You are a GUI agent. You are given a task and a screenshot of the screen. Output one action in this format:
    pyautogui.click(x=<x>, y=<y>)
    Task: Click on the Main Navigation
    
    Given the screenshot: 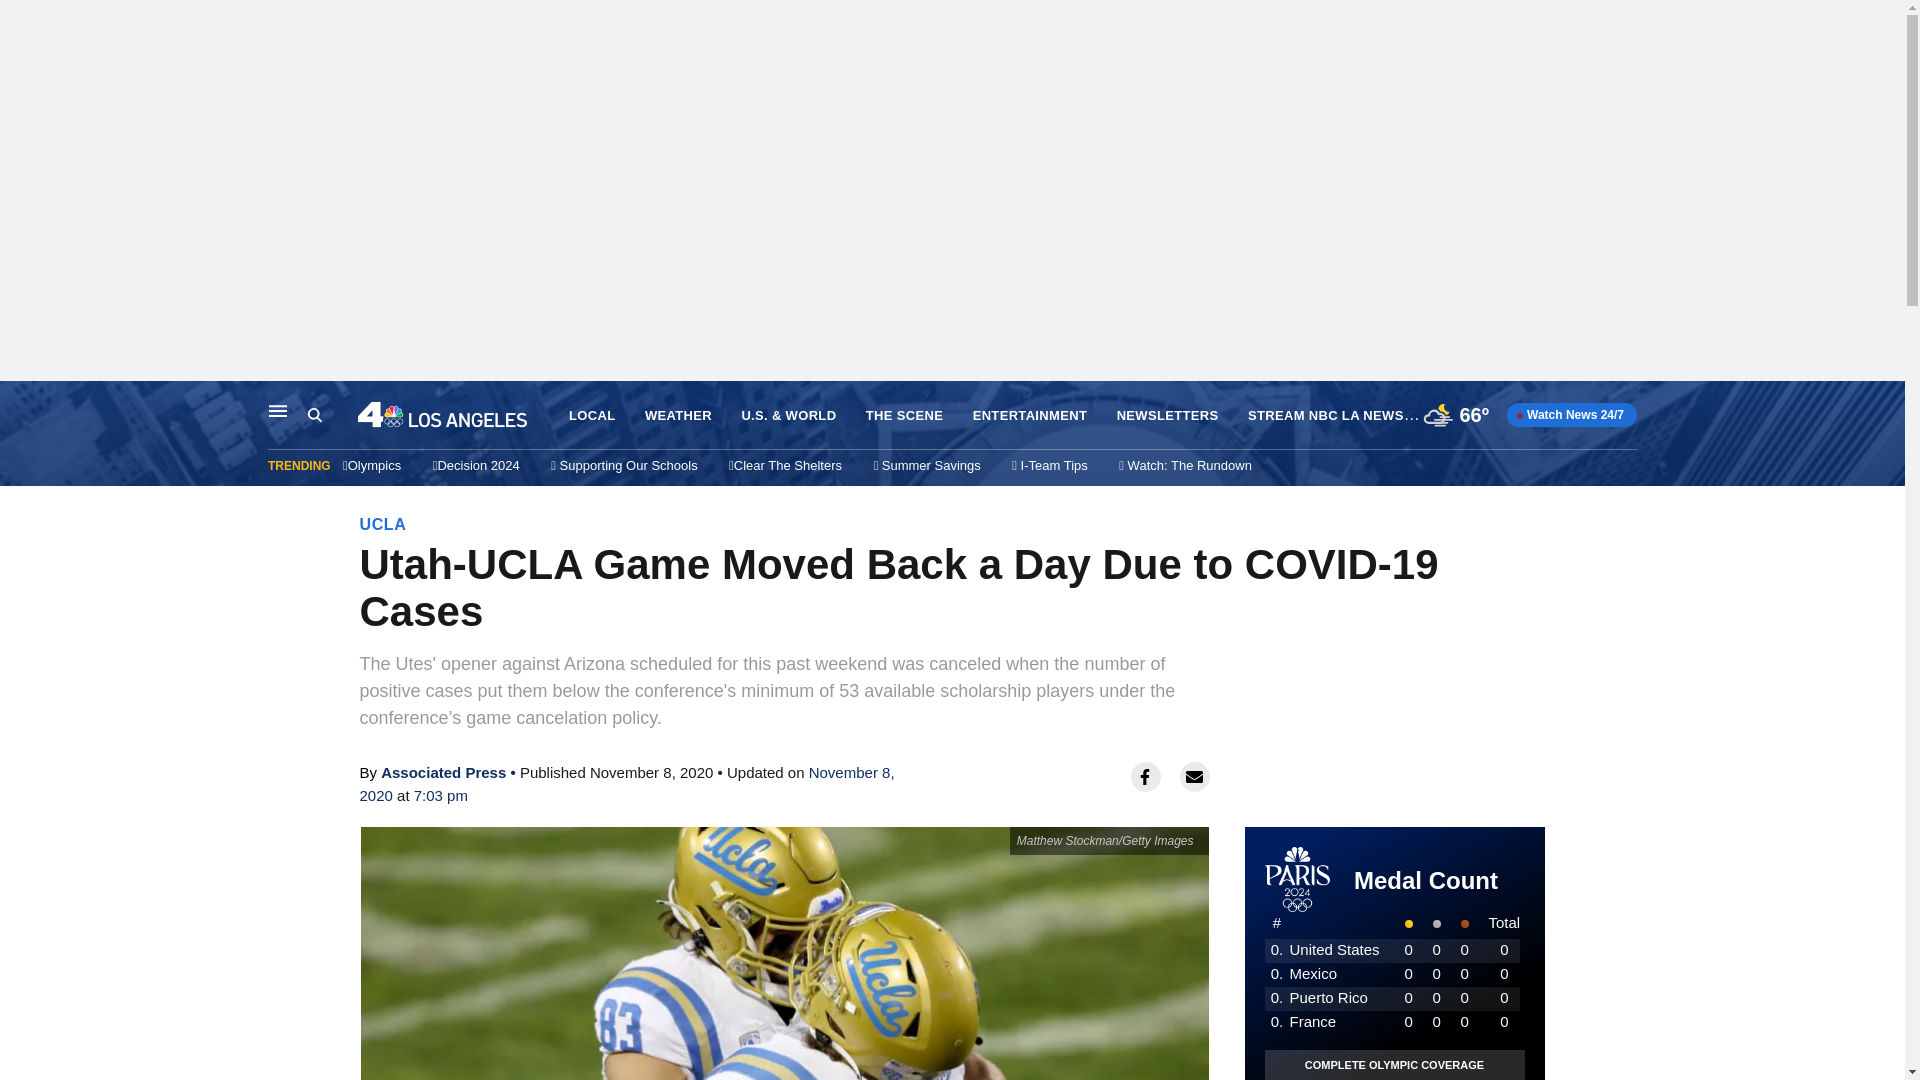 What is the action you would take?
    pyautogui.click(x=278, y=410)
    